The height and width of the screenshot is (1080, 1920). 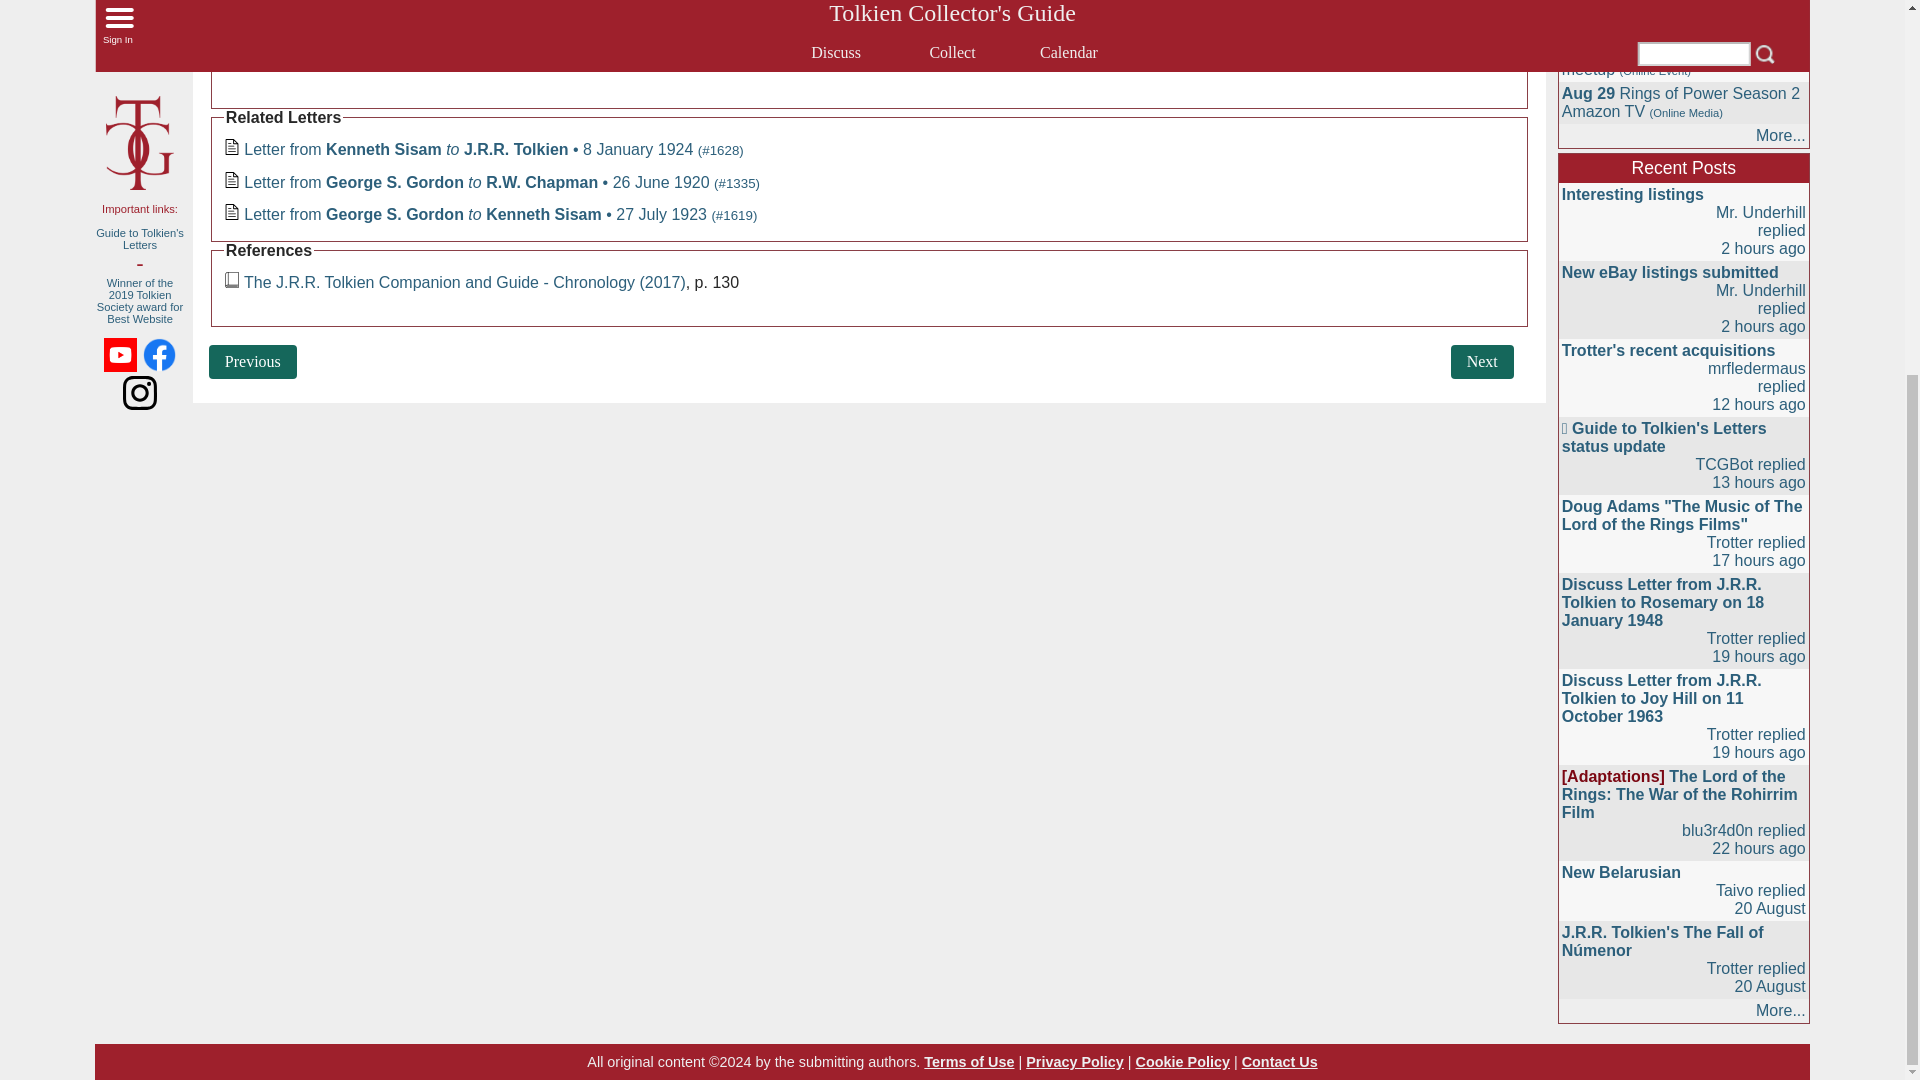 What do you see at coordinates (232, 179) in the screenshot?
I see `letter` at bounding box center [232, 179].